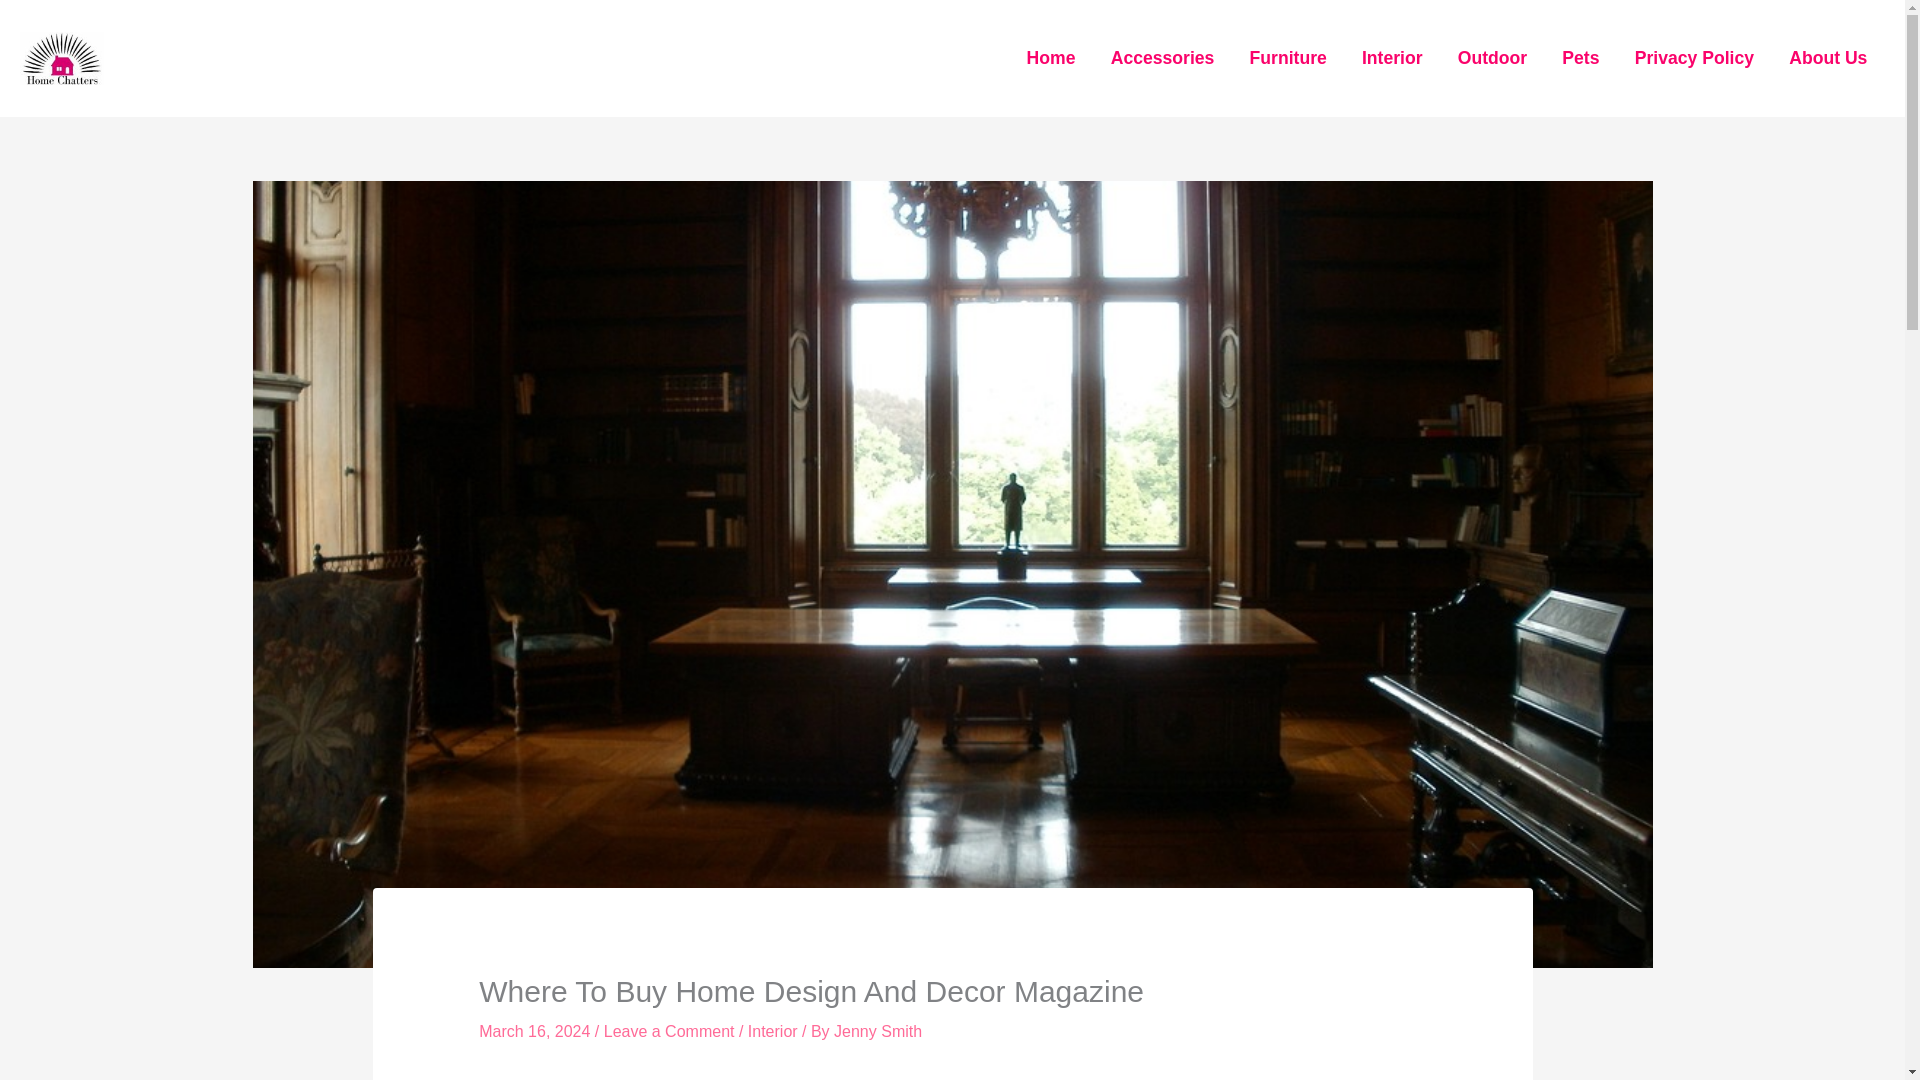 The width and height of the screenshot is (1920, 1080). Describe the element at coordinates (1162, 58) in the screenshot. I see `Accessories` at that location.